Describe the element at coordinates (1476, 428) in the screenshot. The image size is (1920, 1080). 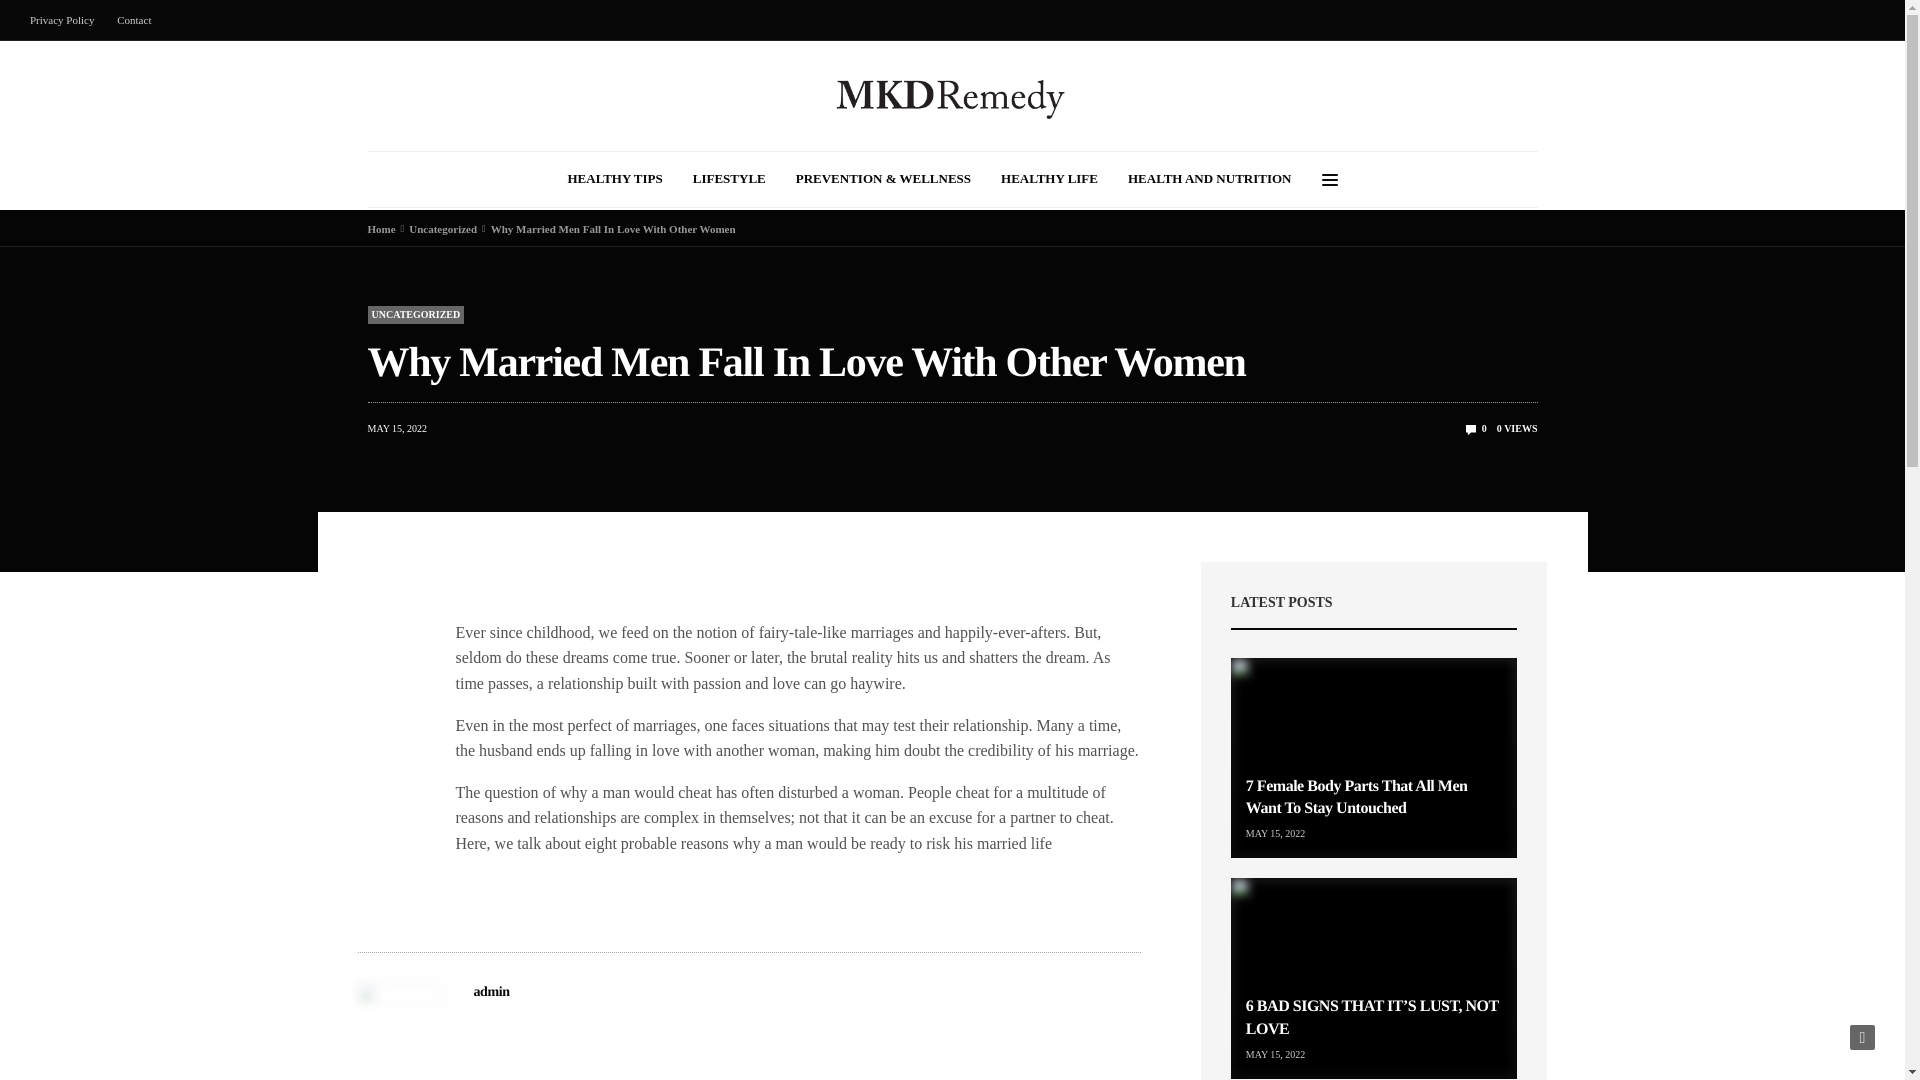
I see `Why Married Men Fall In Love With Other Women` at that location.